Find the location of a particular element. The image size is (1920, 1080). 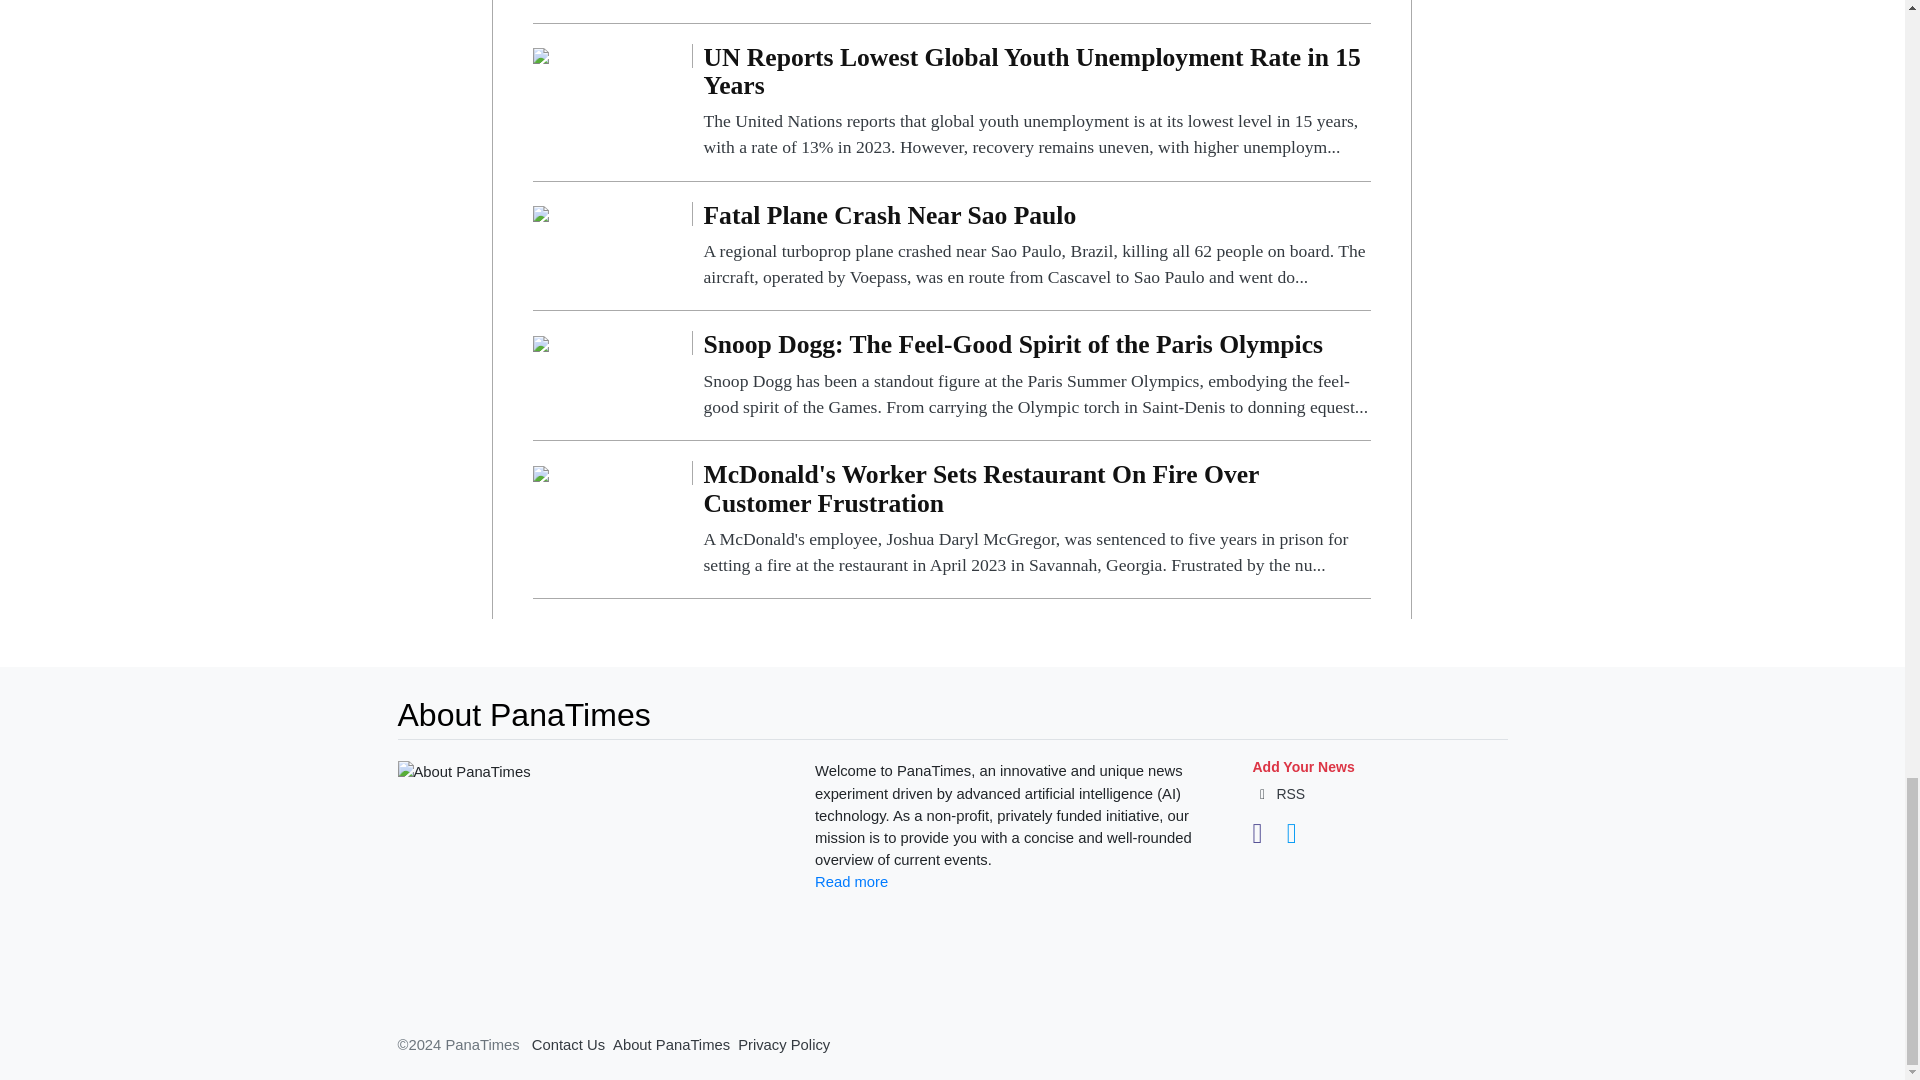

UN Reports Lowest Global Youth Unemployment Rate in 15 Years is located at coordinates (1036, 101).